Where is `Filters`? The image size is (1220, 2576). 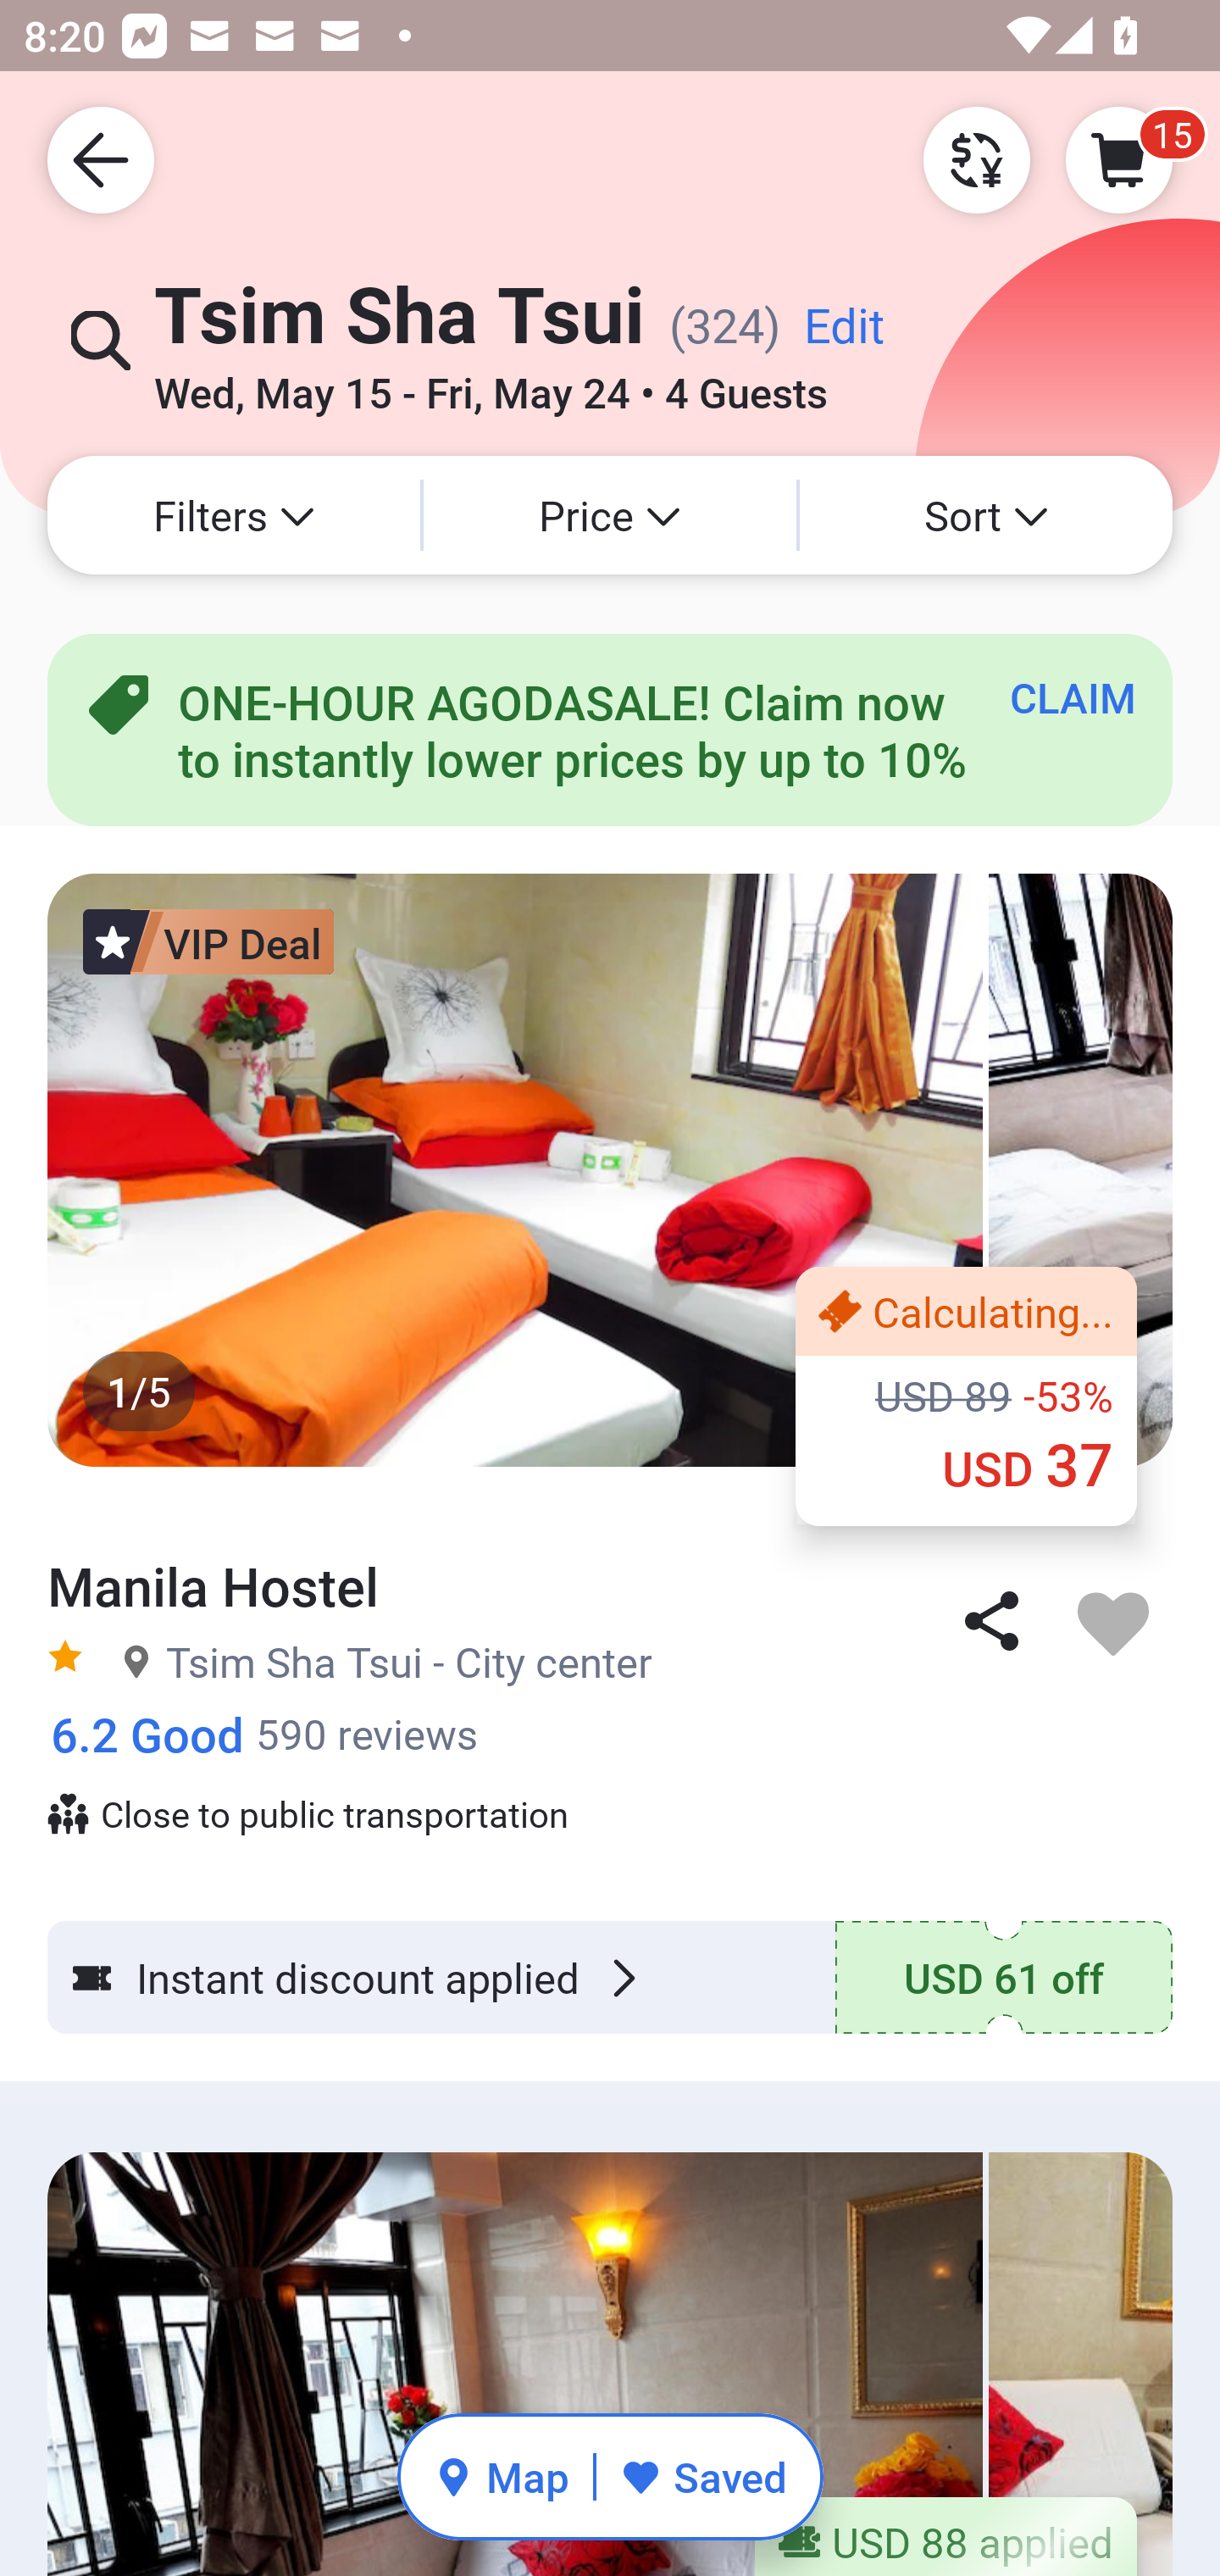 Filters is located at coordinates (234, 515).